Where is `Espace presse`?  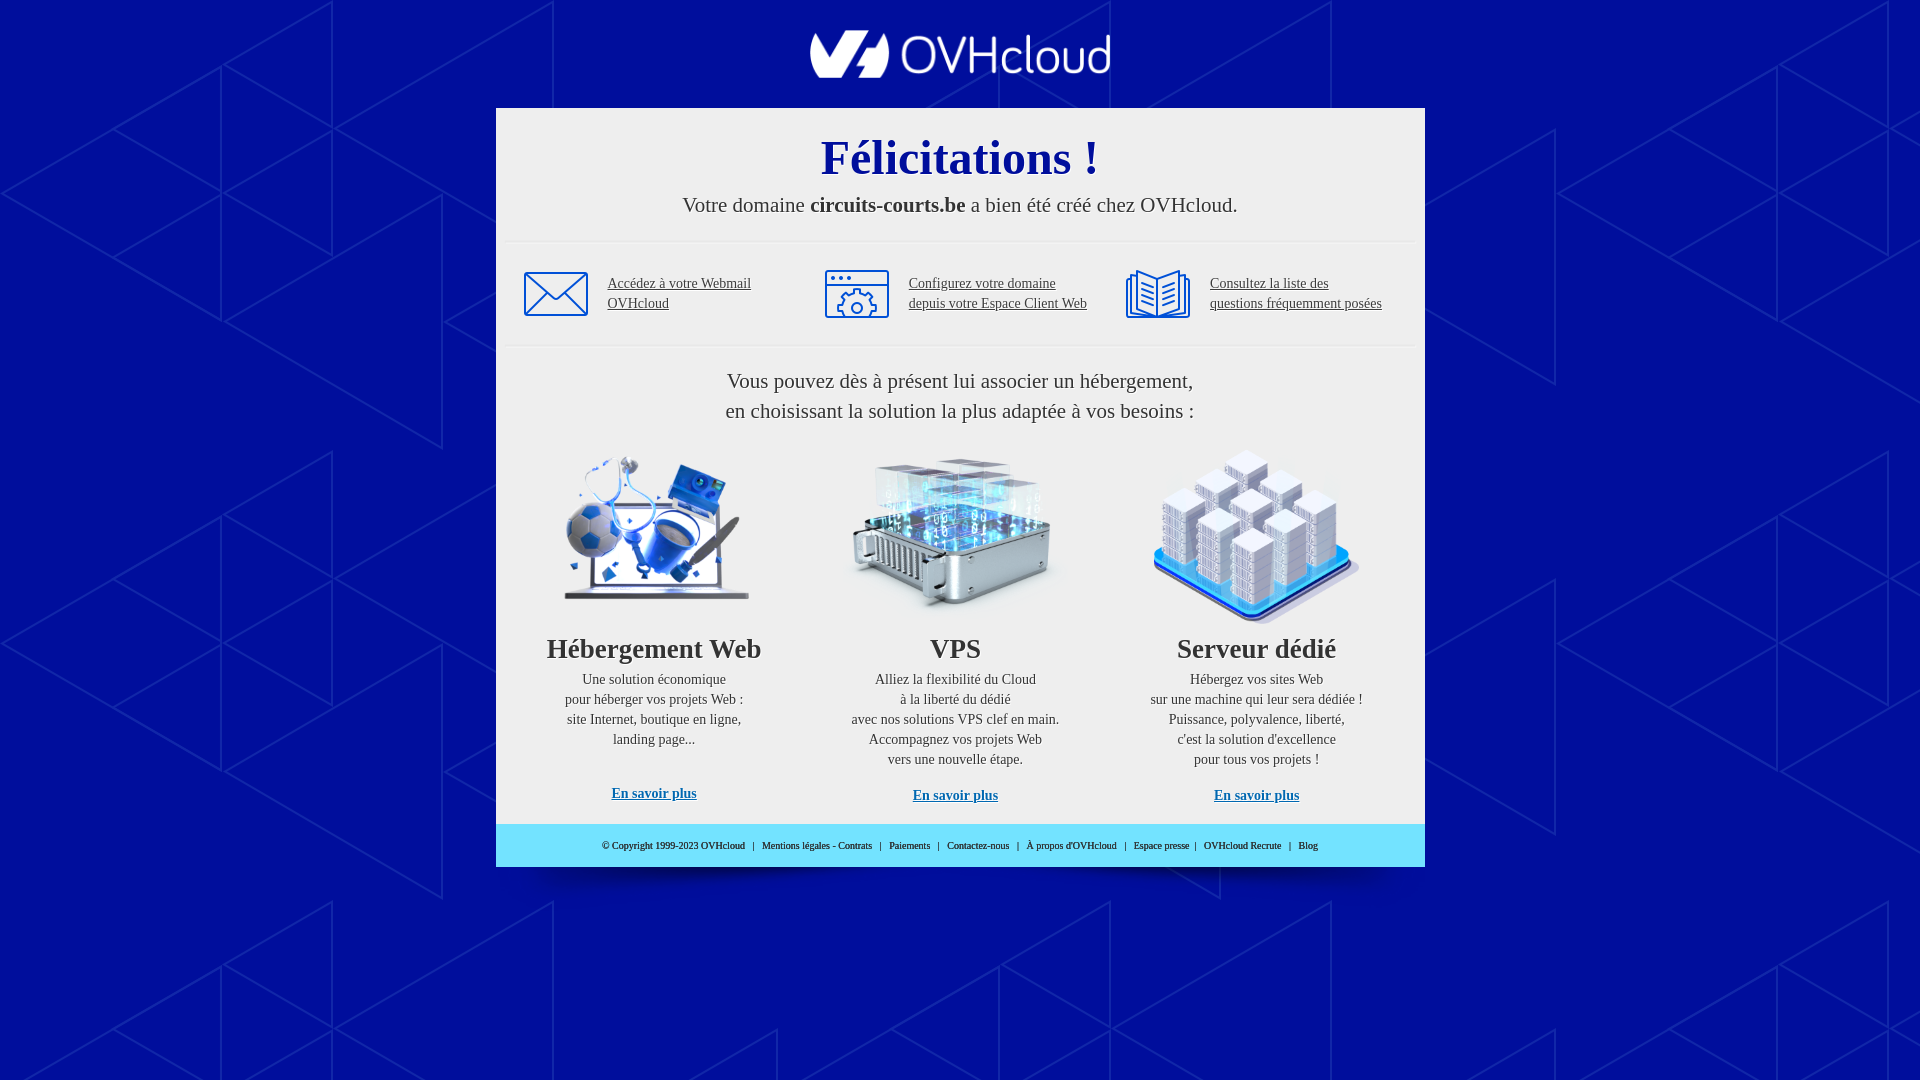
Espace presse is located at coordinates (1162, 846).